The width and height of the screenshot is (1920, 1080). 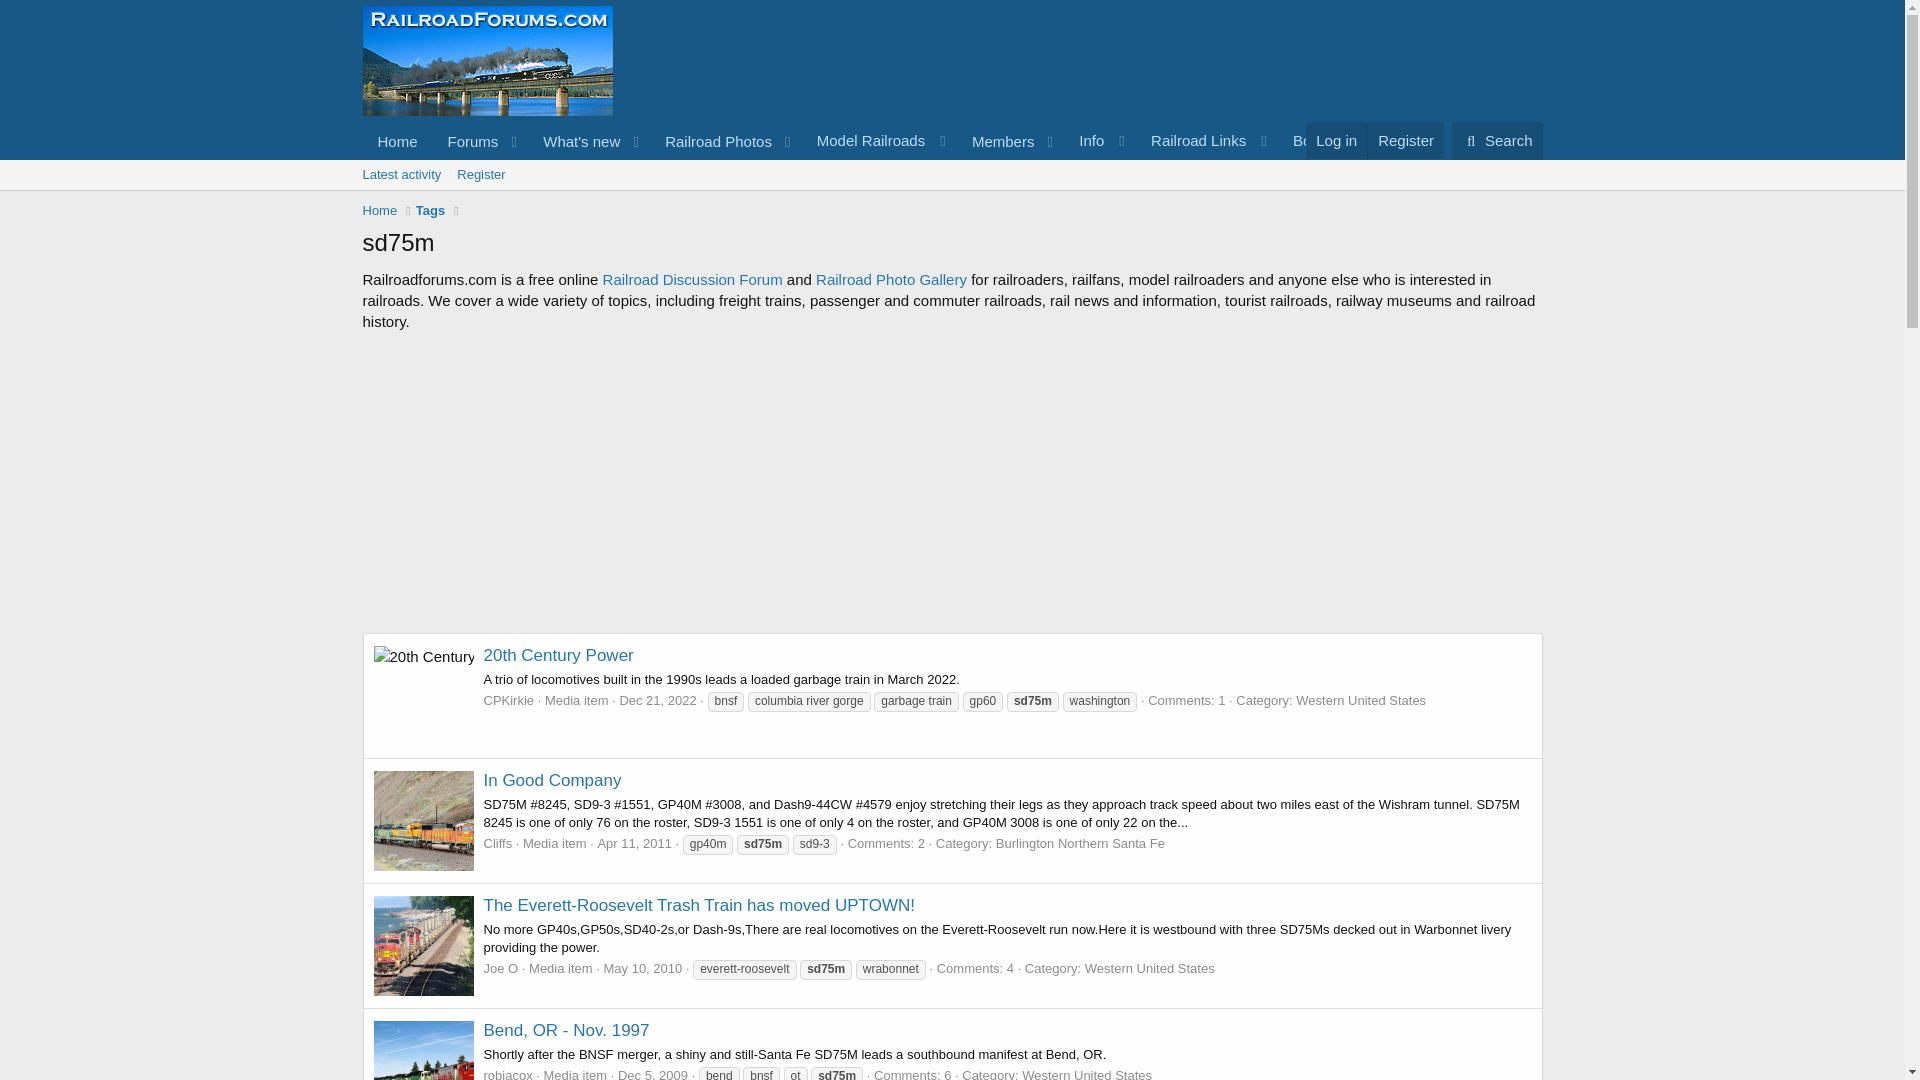 What do you see at coordinates (1207, 140) in the screenshot?
I see `Railroad Photos` at bounding box center [1207, 140].